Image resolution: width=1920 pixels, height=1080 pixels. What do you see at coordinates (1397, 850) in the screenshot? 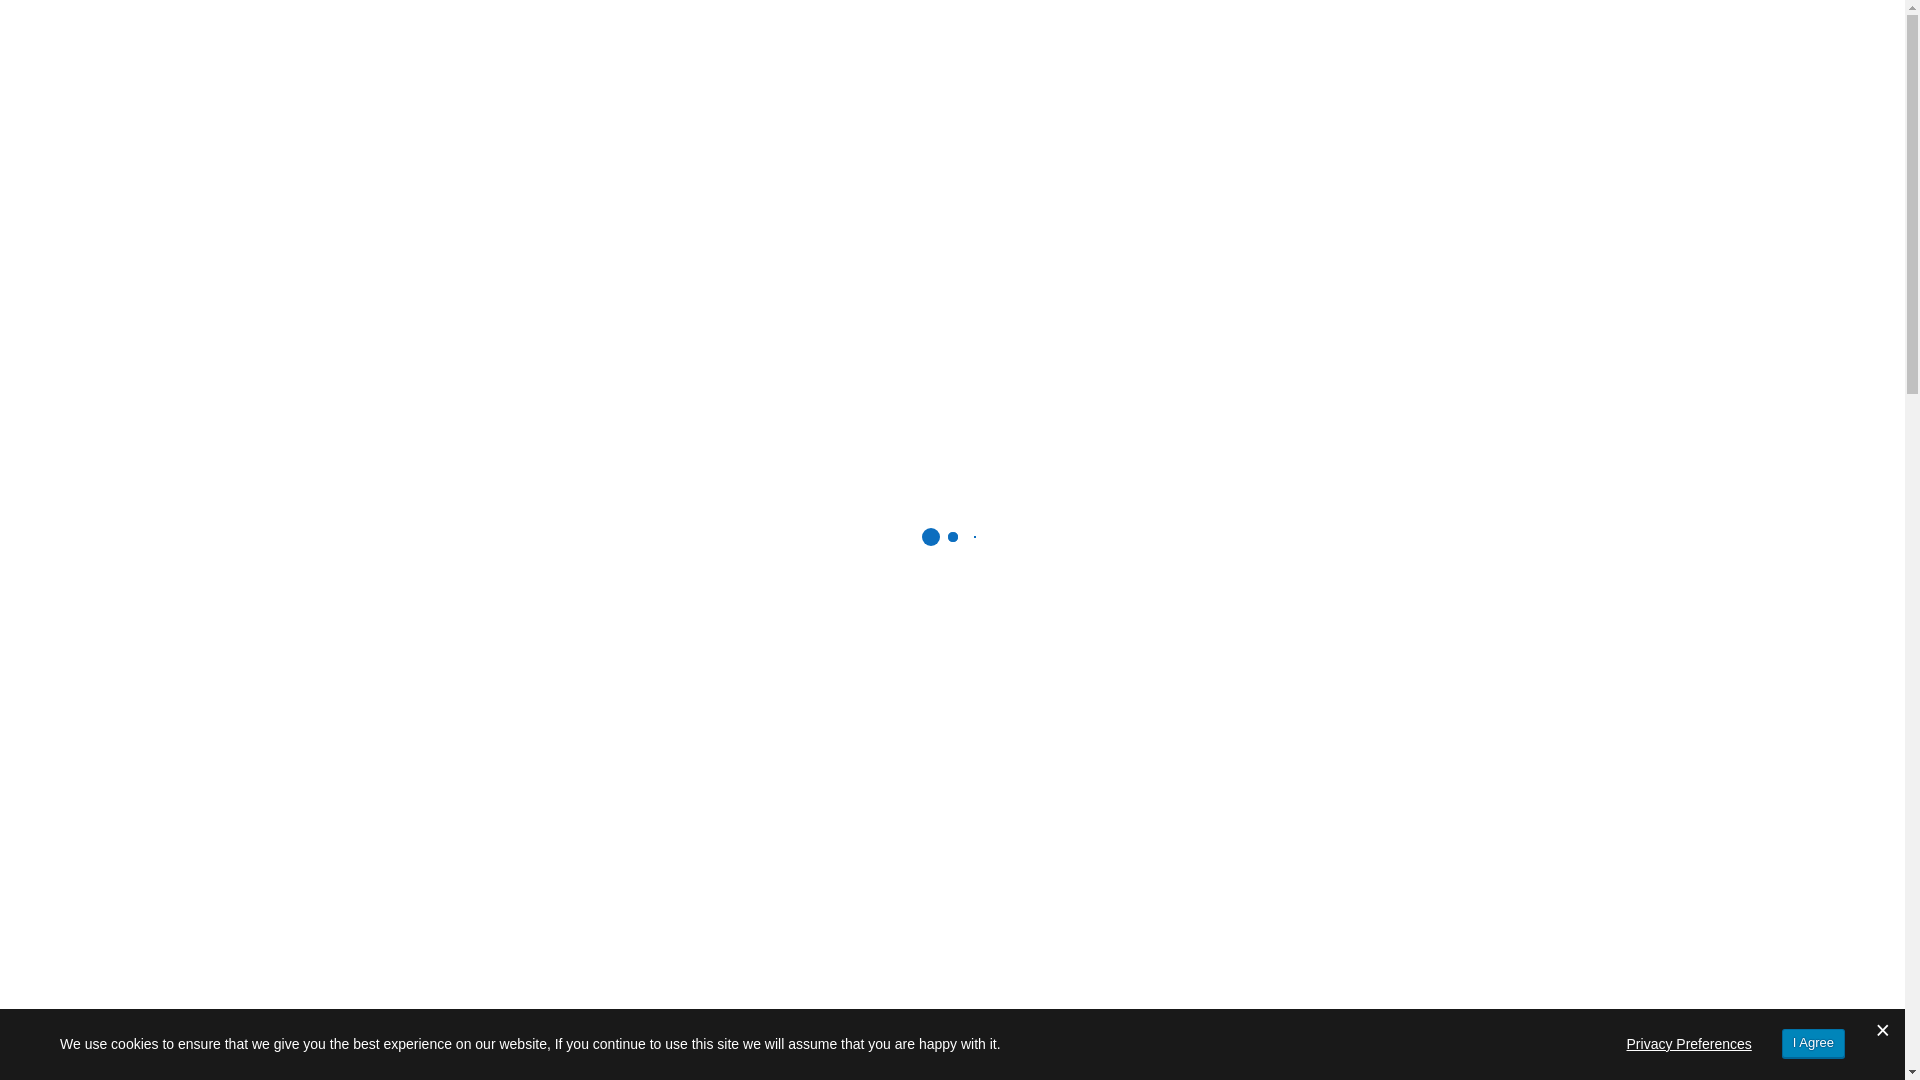
I see `The Real COST of Doing Business` at bounding box center [1397, 850].